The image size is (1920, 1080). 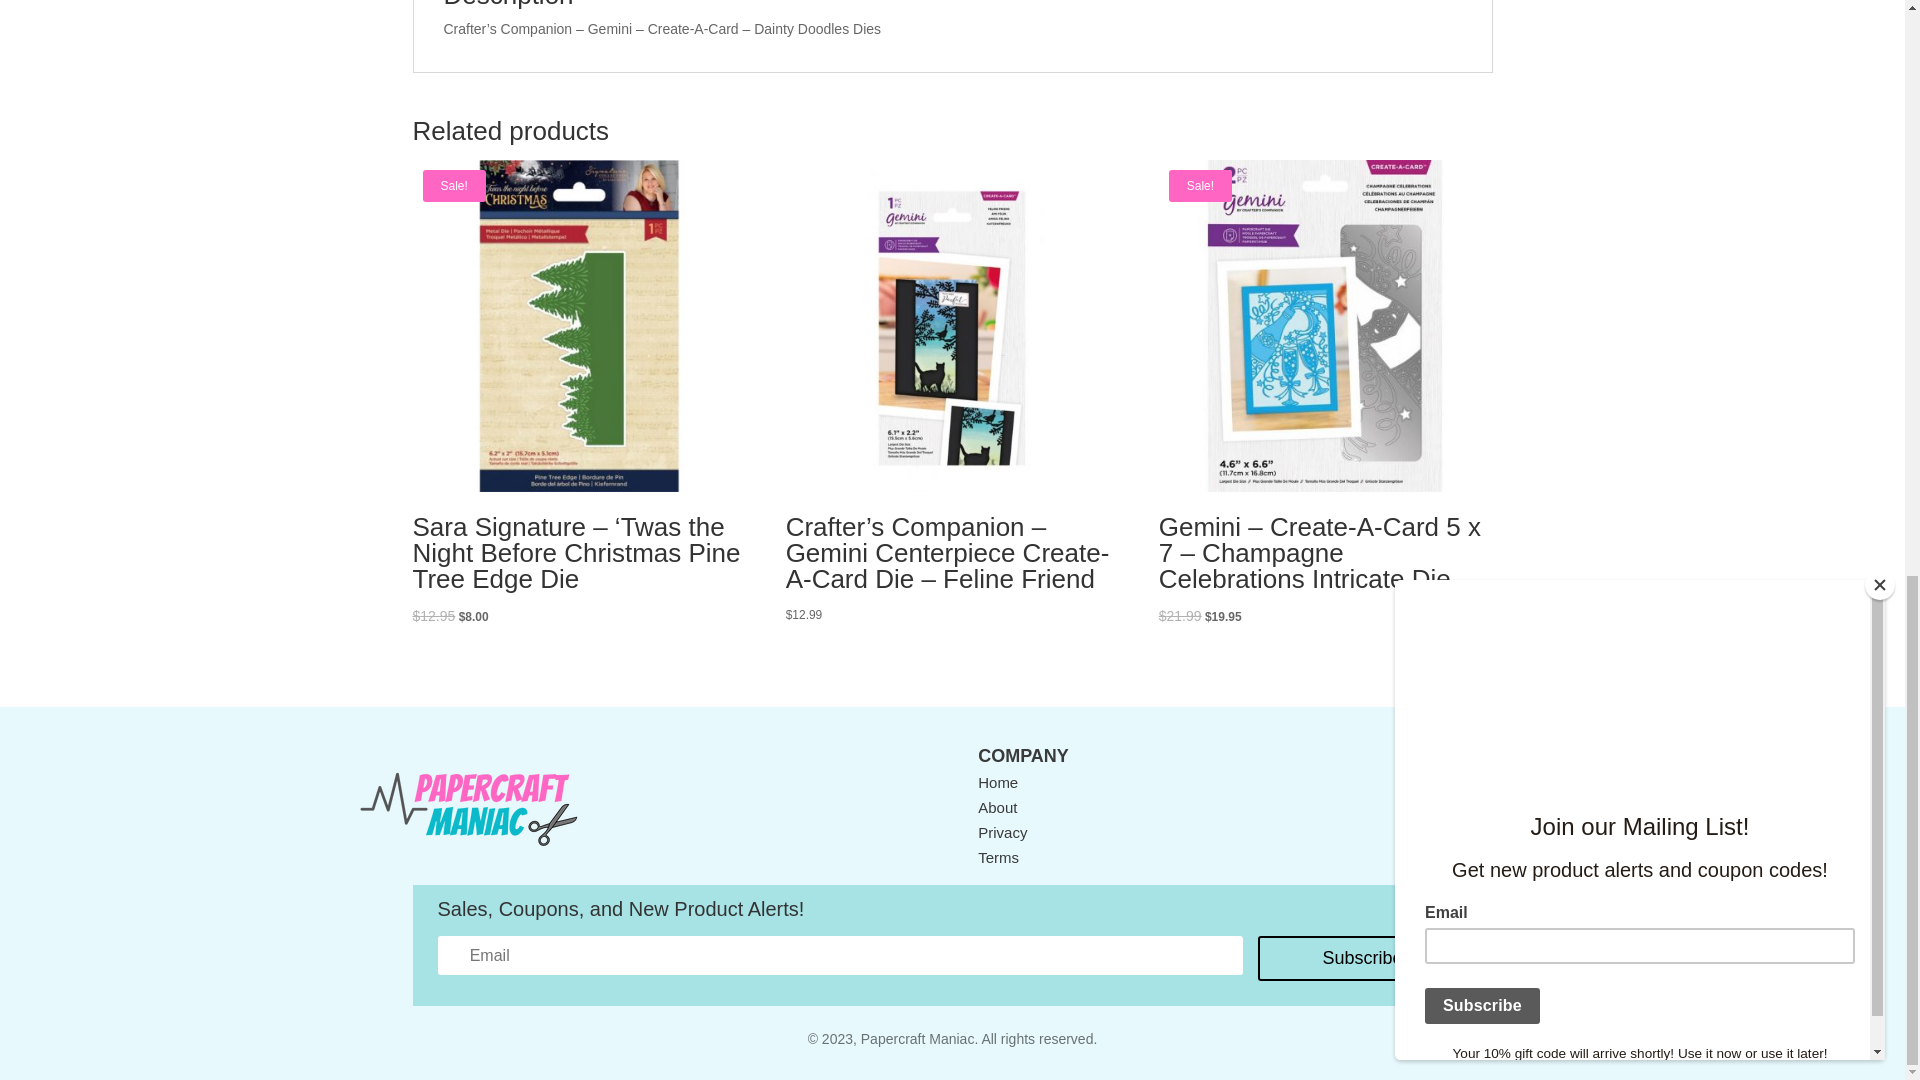 I want to click on FAQ, so click(x=1434, y=857).